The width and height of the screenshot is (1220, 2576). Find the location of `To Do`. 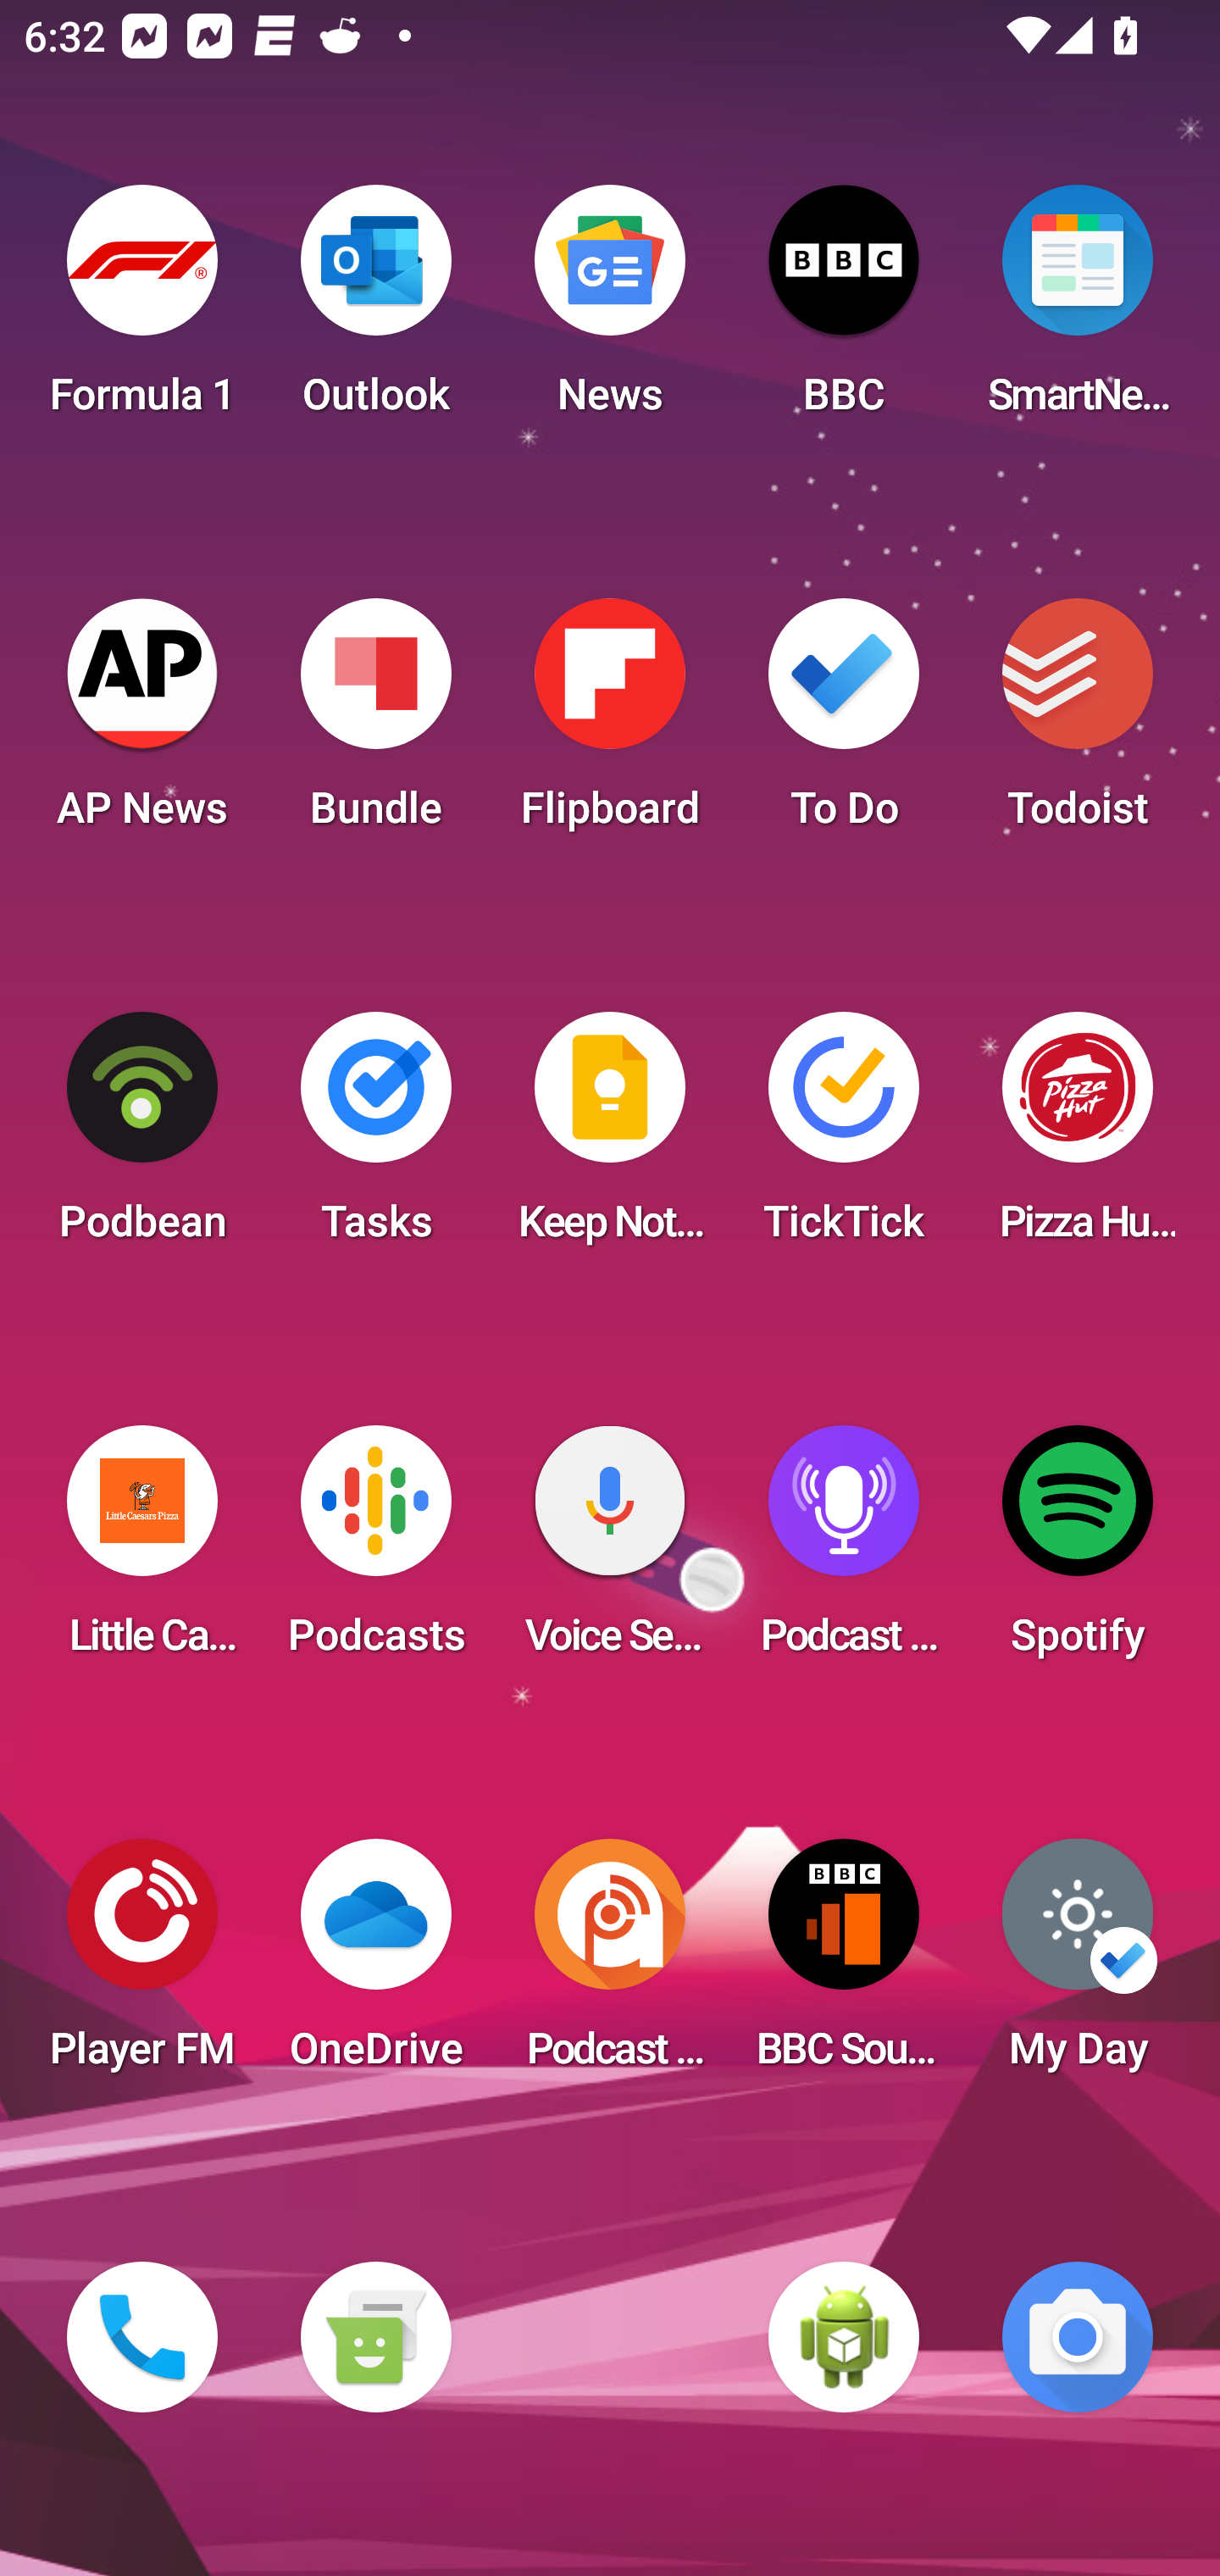

To Do is located at coordinates (844, 724).